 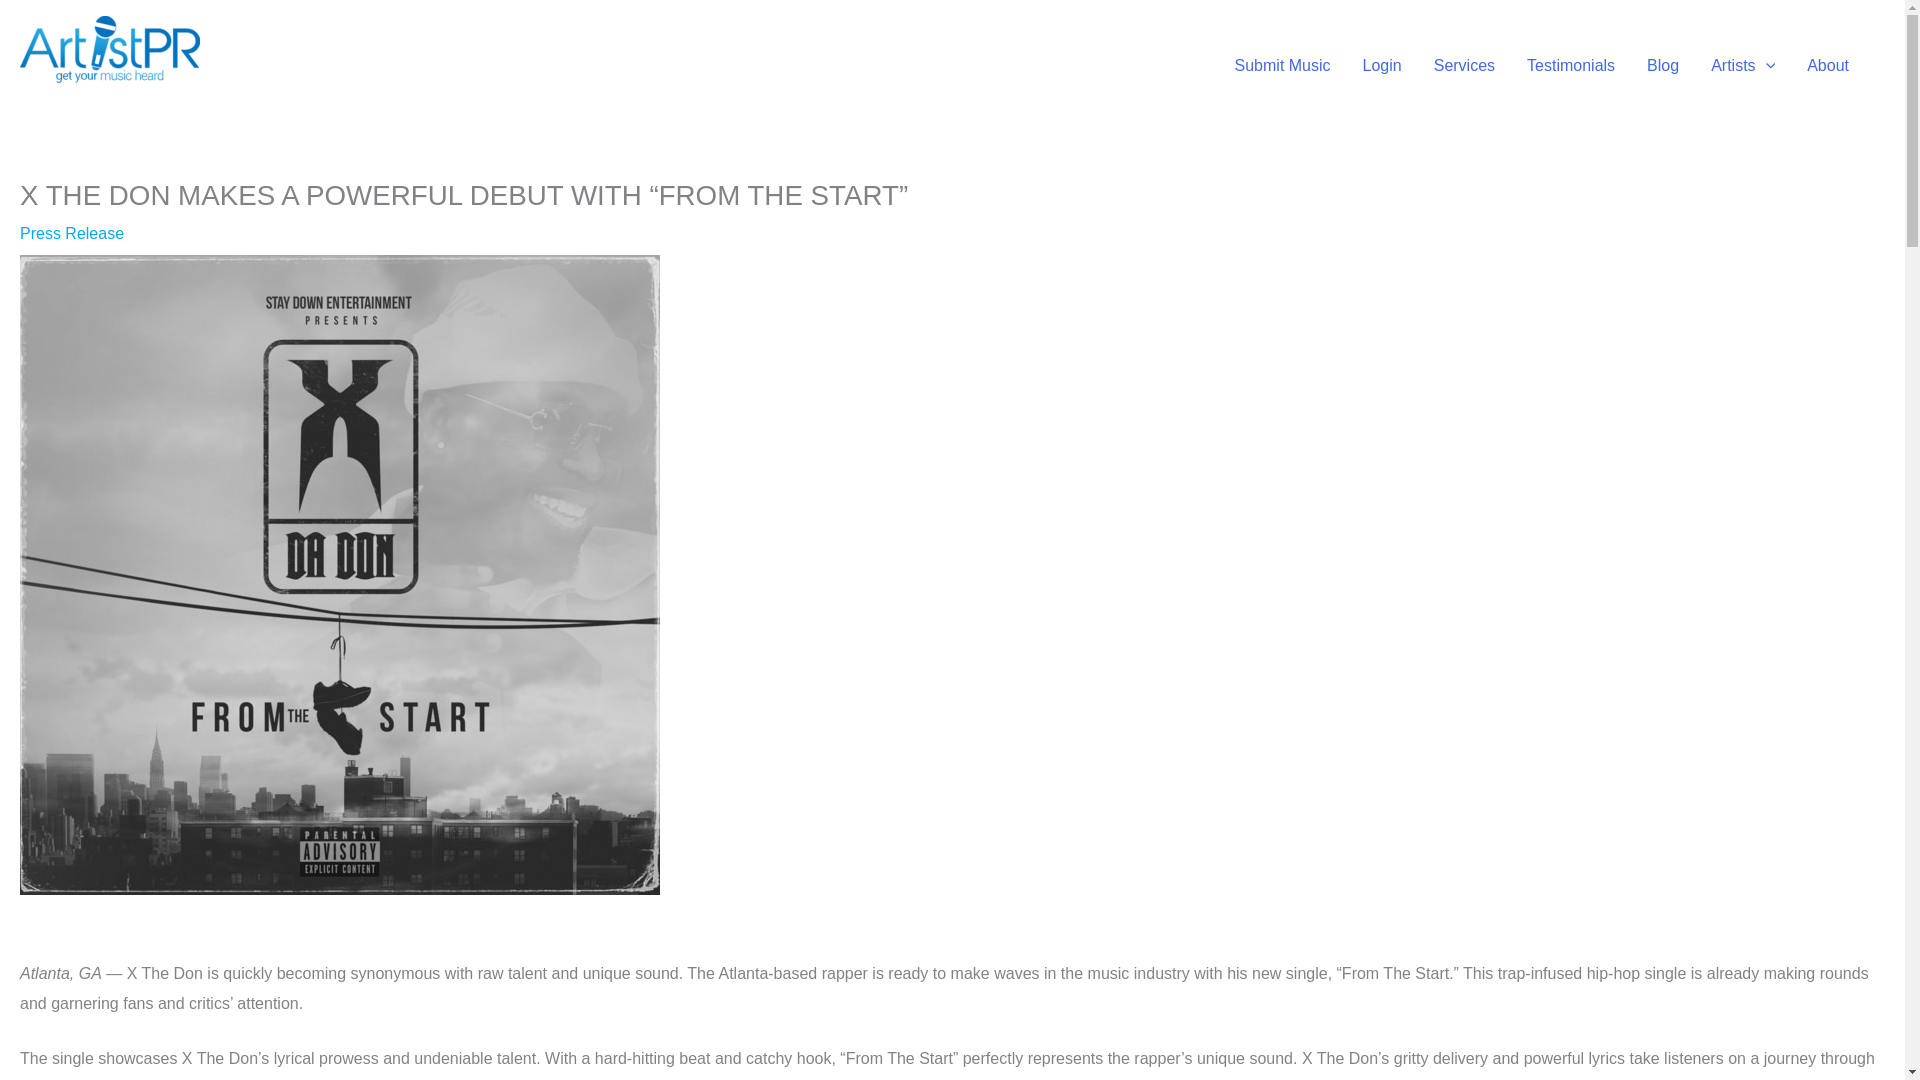 What do you see at coordinates (1570, 65) in the screenshot?
I see `Testimonials` at bounding box center [1570, 65].